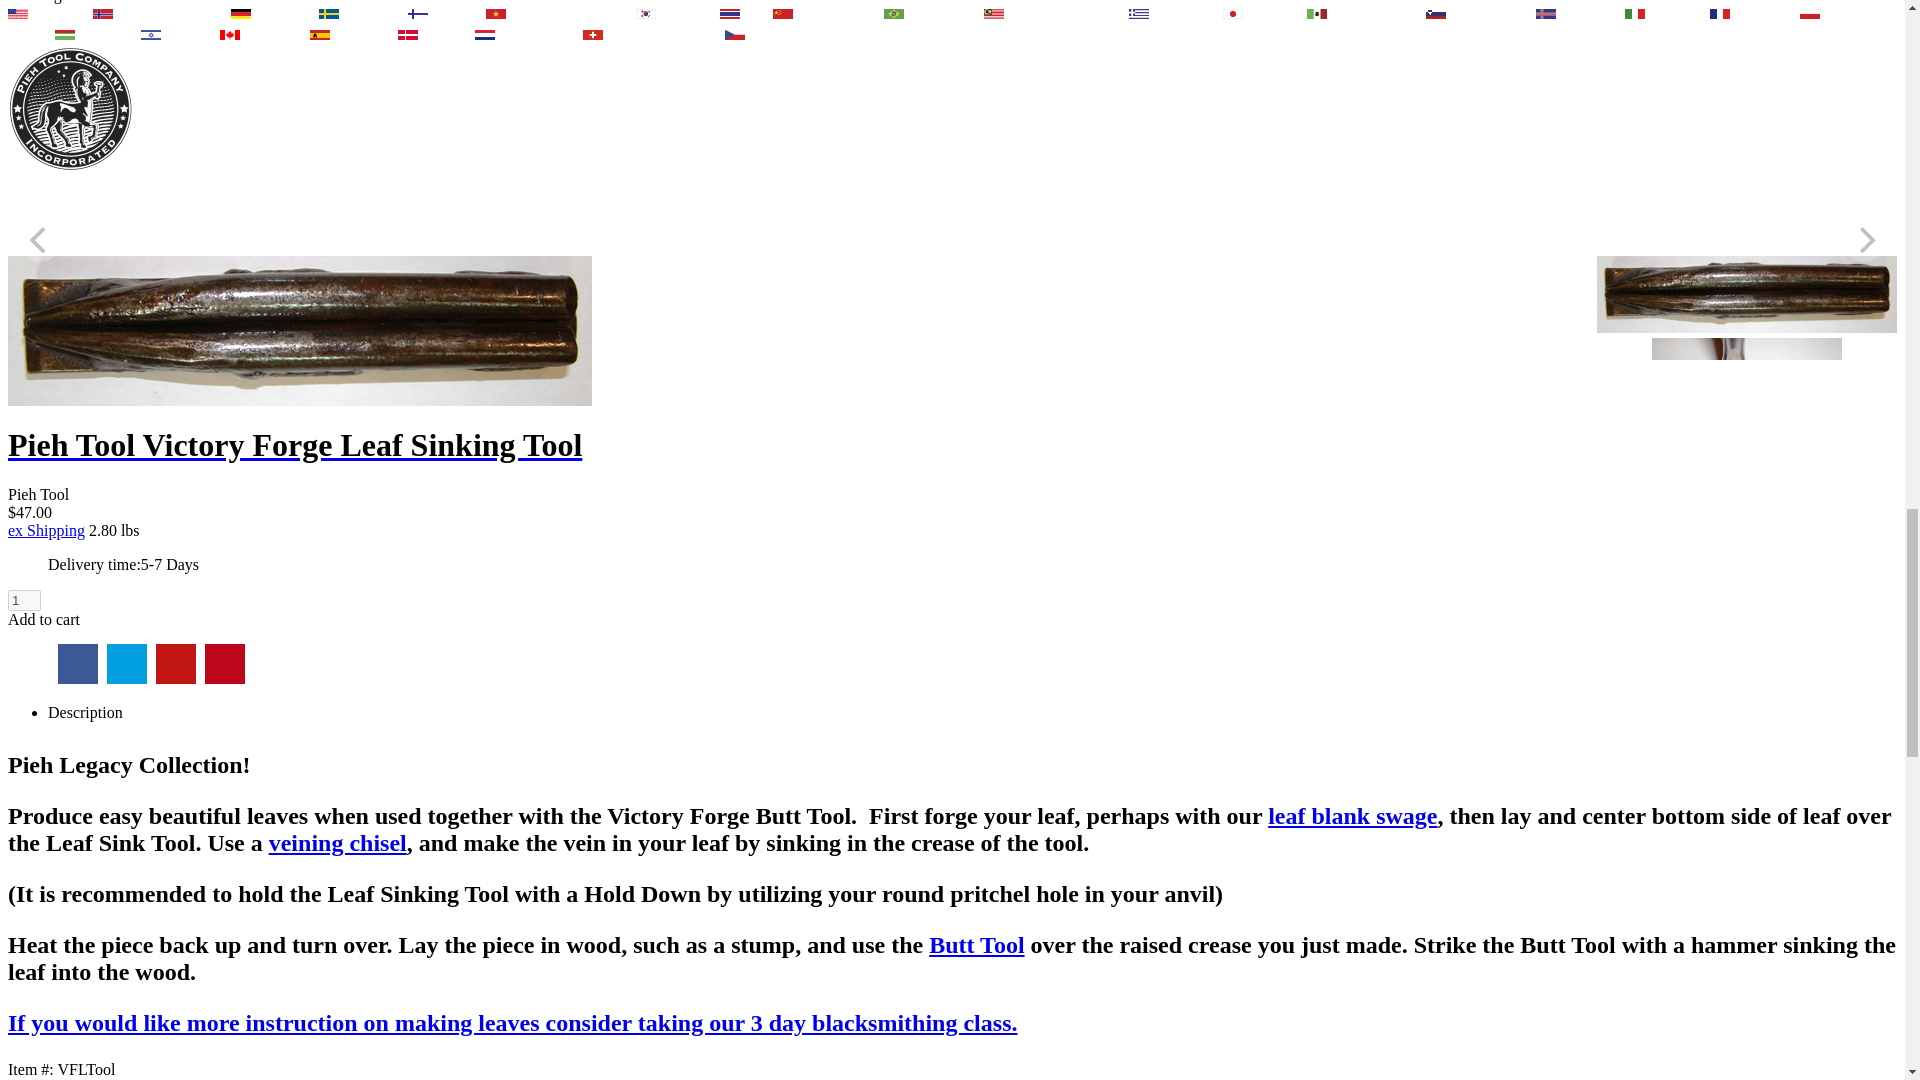 This screenshot has height=1080, width=1920. What do you see at coordinates (272, 13) in the screenshot?
I see ` Deutsch ` at bounding box center [272, 13].